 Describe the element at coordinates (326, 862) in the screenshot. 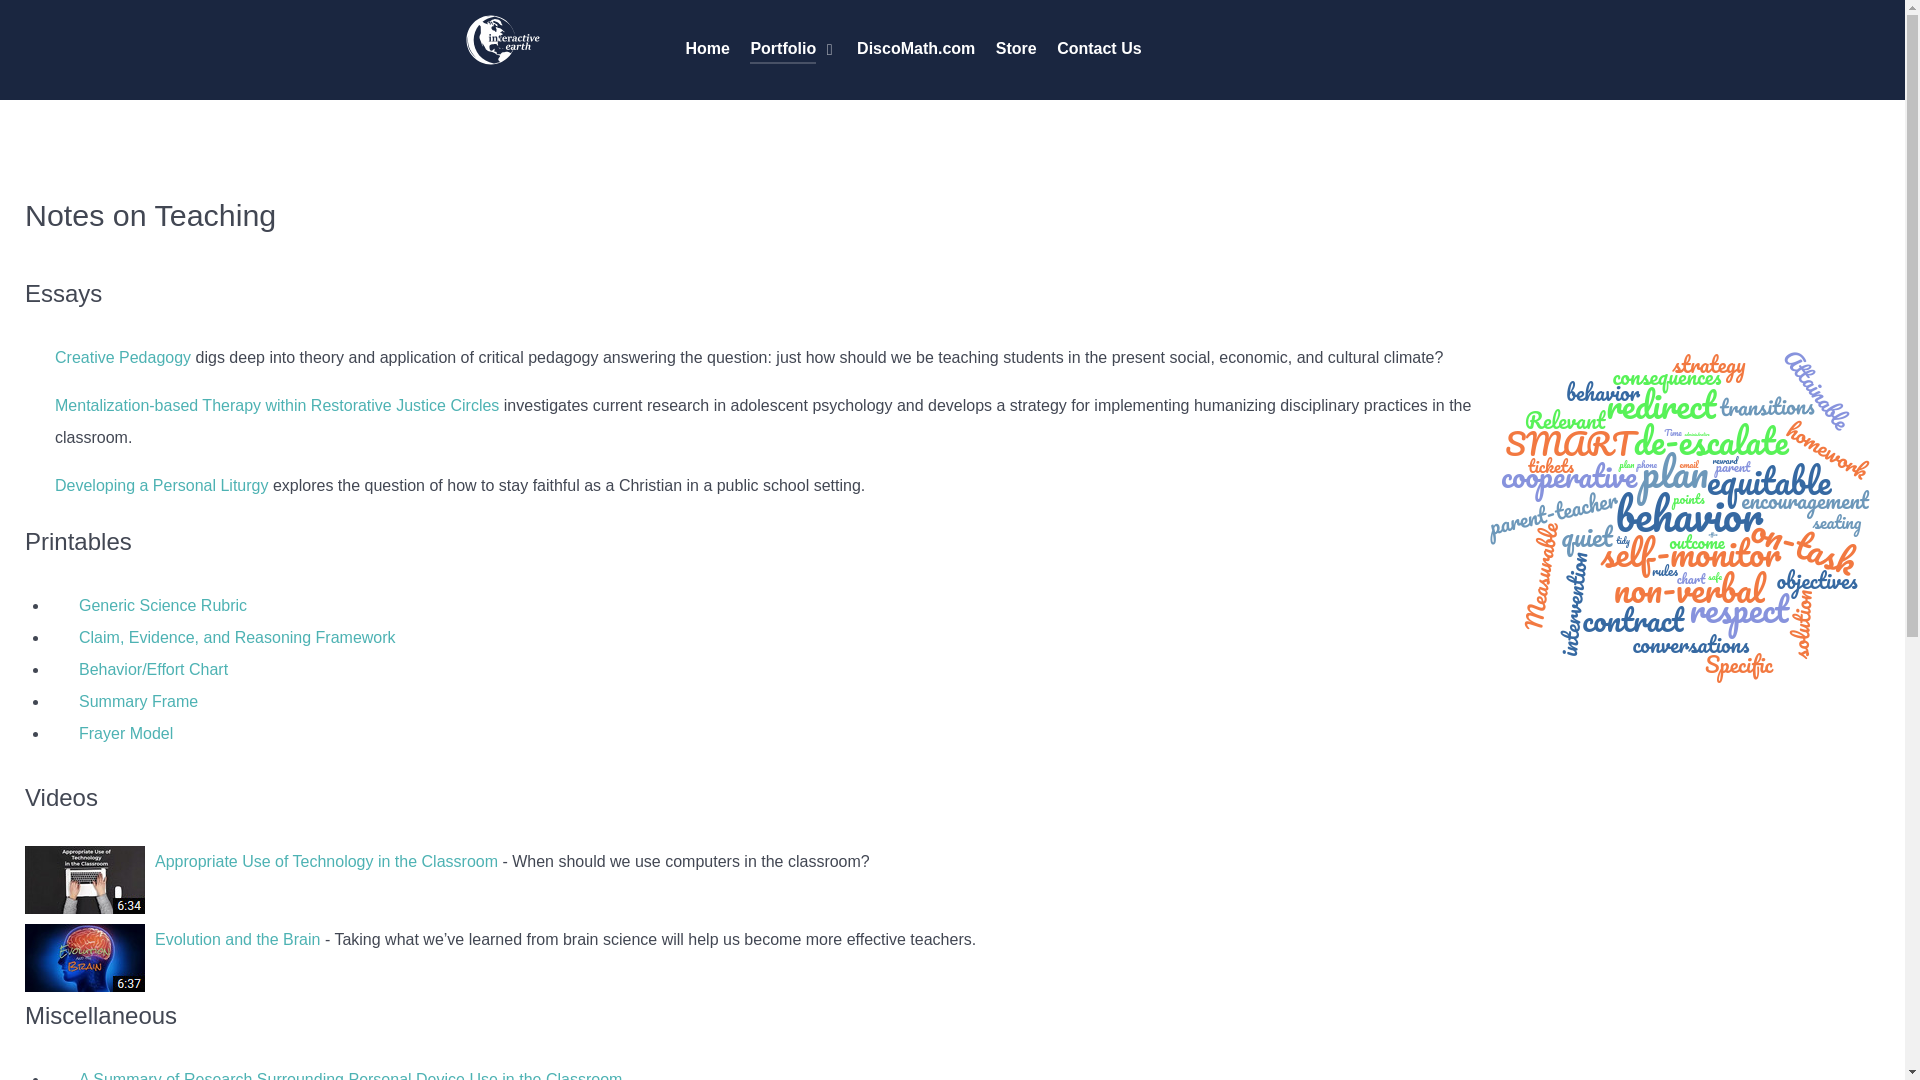

I see `Appropriate Use of Technology in the Classroom` at that location.